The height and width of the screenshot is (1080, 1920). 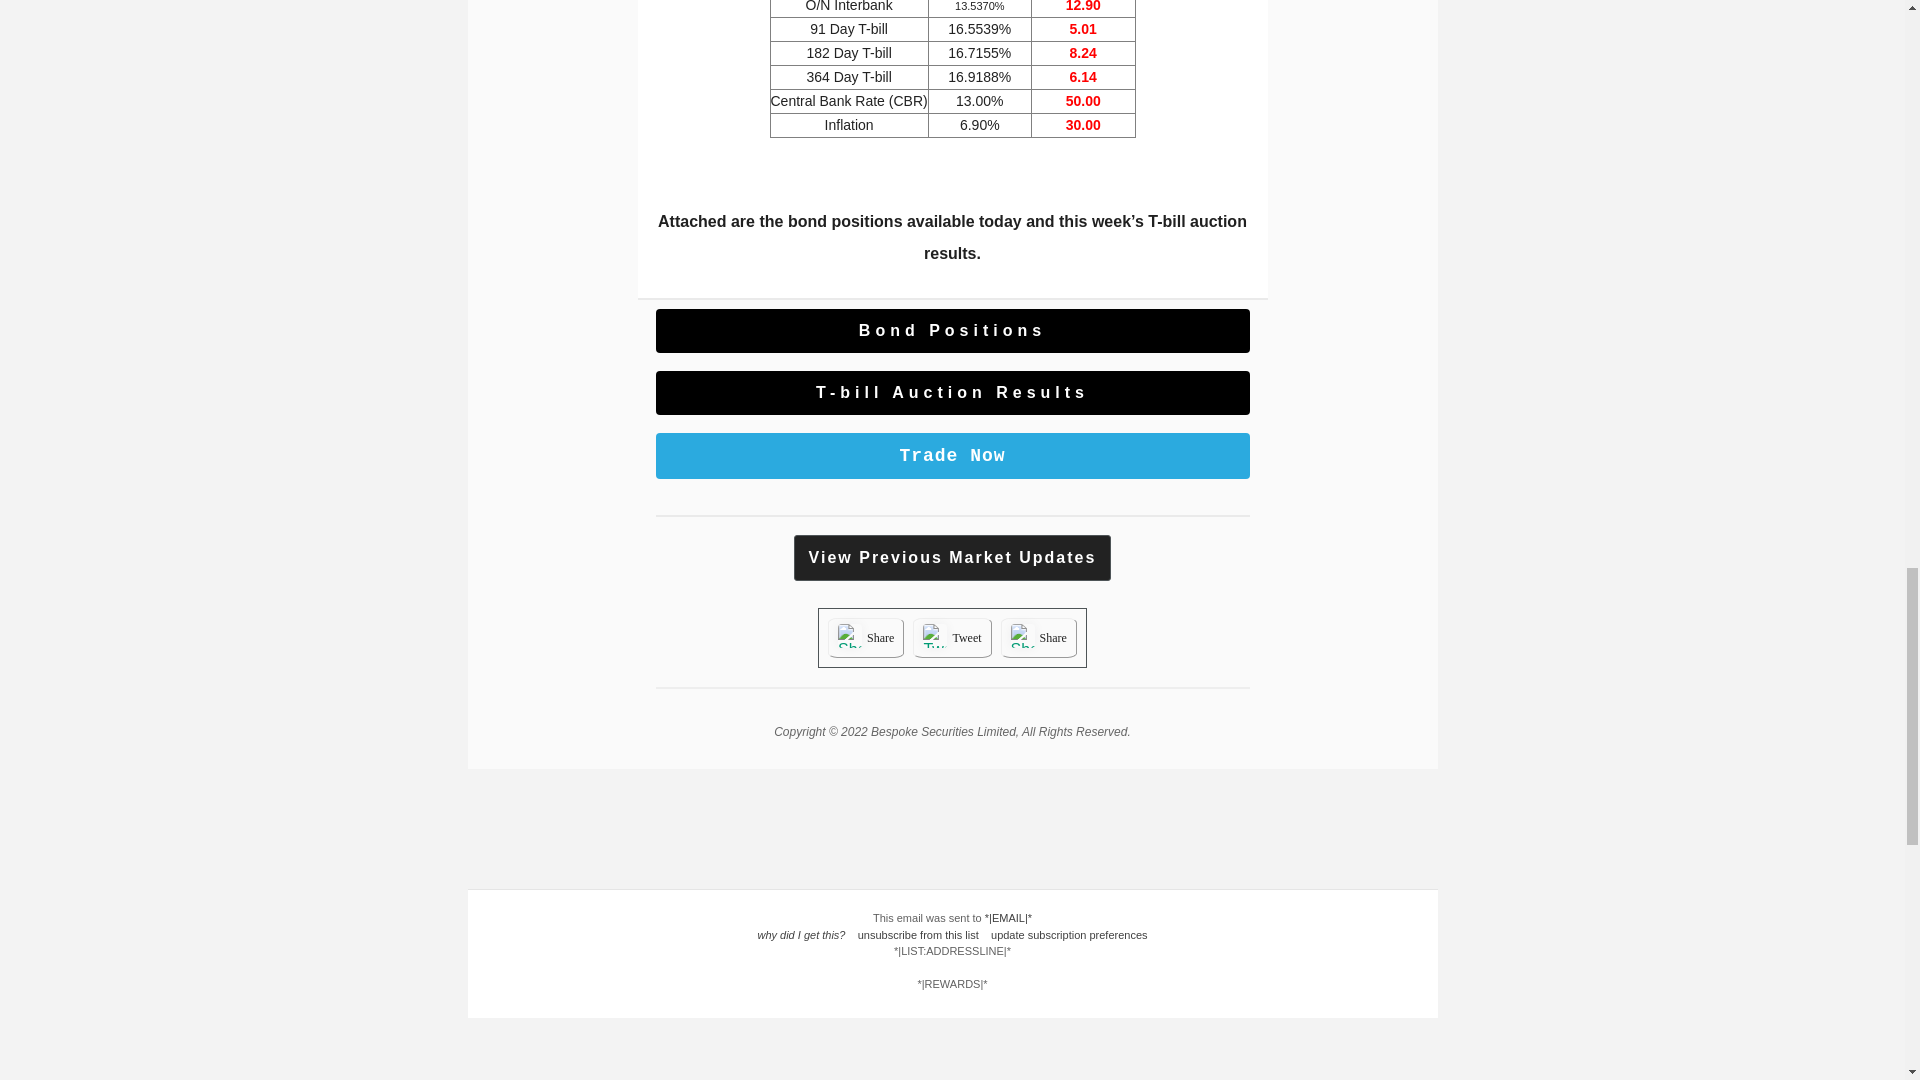 I want to click on View Previous Market Updates , so click(x=952, y=557).